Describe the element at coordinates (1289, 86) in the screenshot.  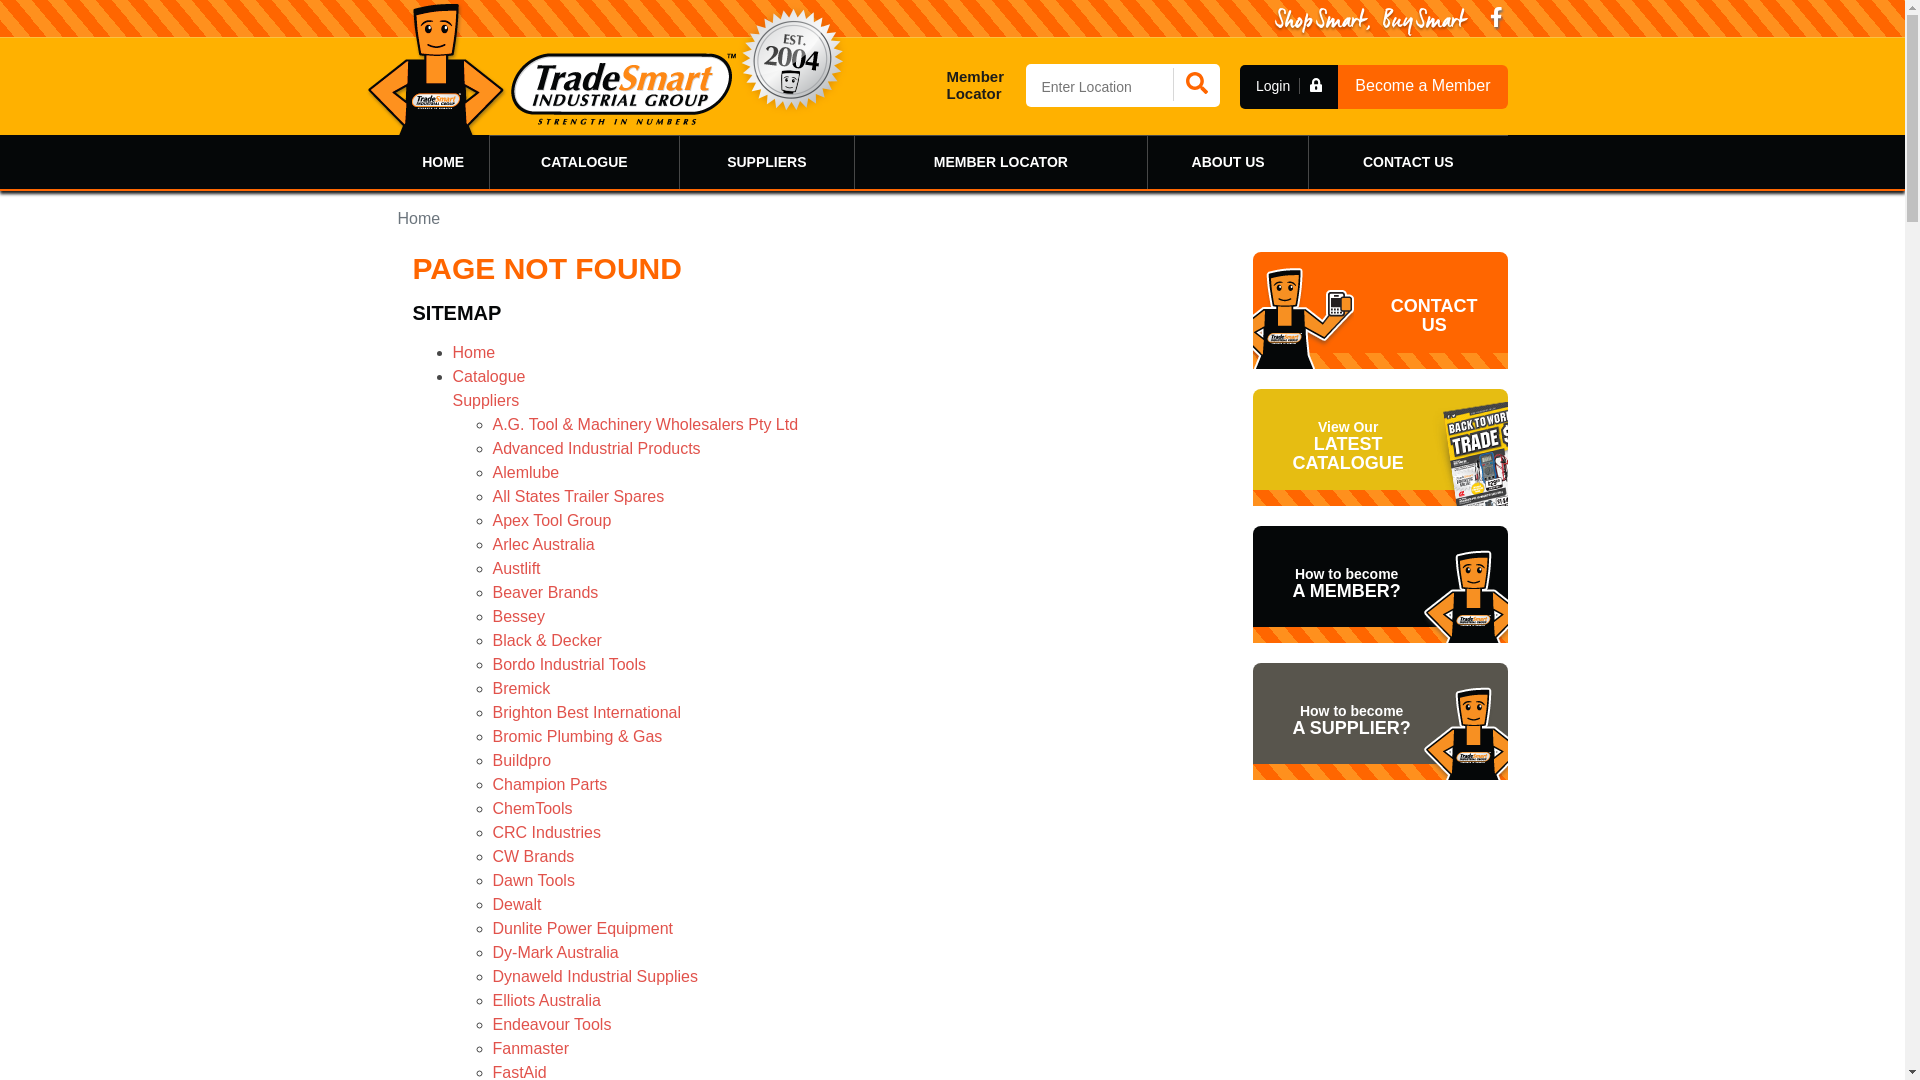
I see `Login` at that location.